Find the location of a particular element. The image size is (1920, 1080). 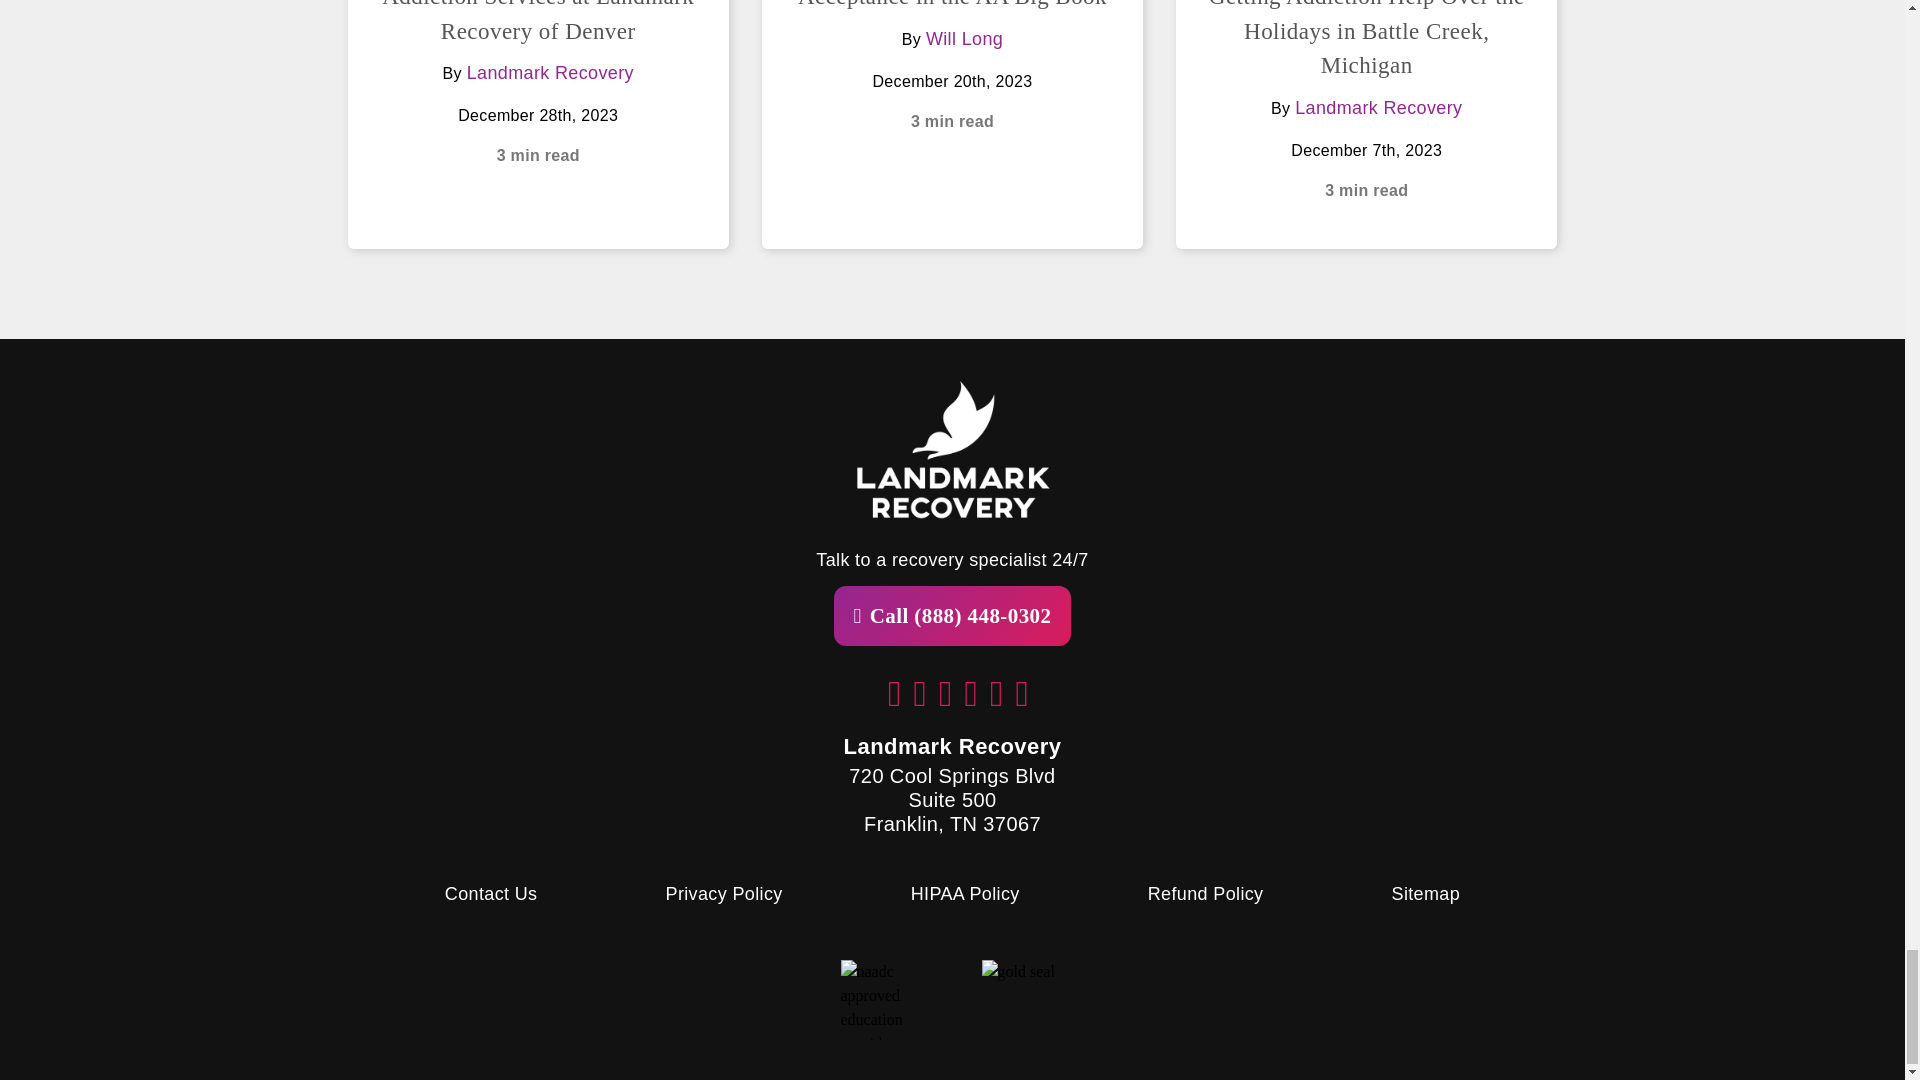

Landmark Recovery is located at coordinates (550, 72).